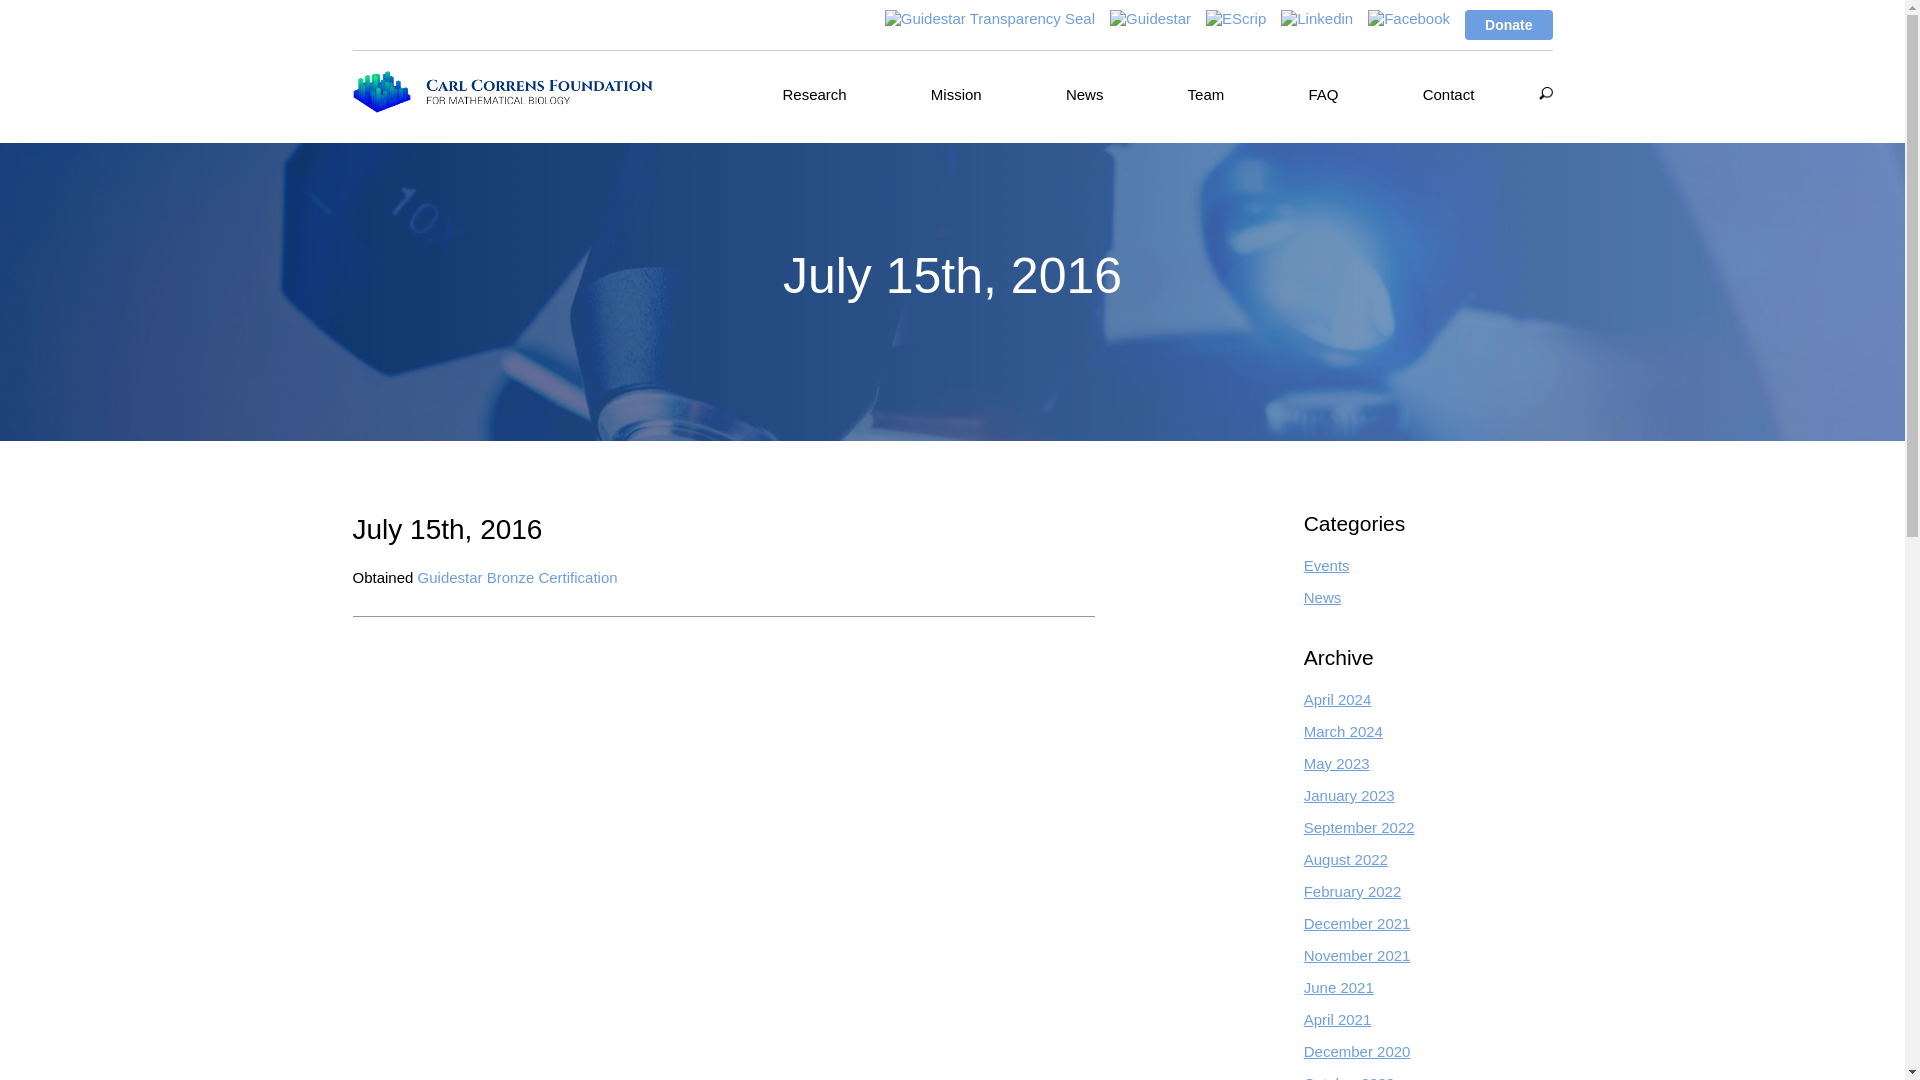 The height and width of the screenshot is (1080, 1920). I want to click on News, so click(1322, 596).